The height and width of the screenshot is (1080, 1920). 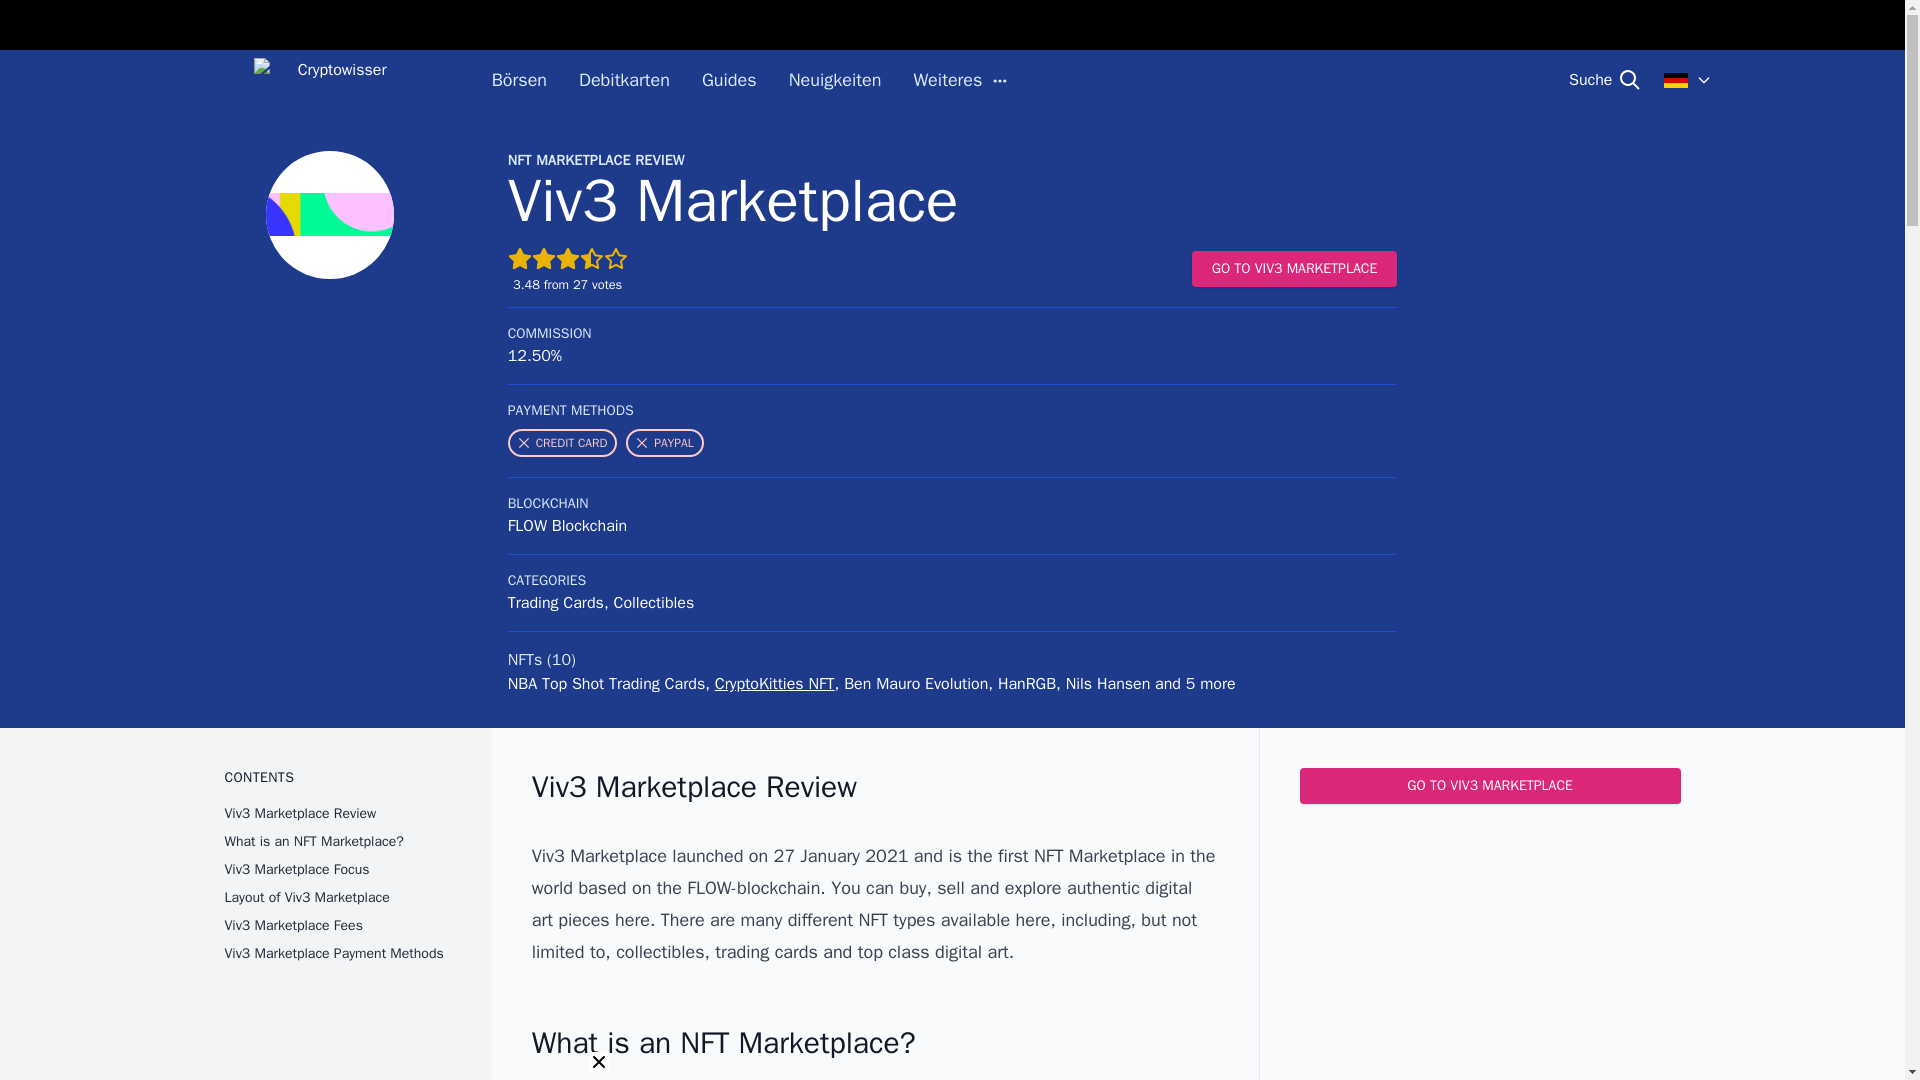 What do you see at coordinates (1688, 80) in the screenshot?
I see `Choose Language` at bounding box center [1688, 80].